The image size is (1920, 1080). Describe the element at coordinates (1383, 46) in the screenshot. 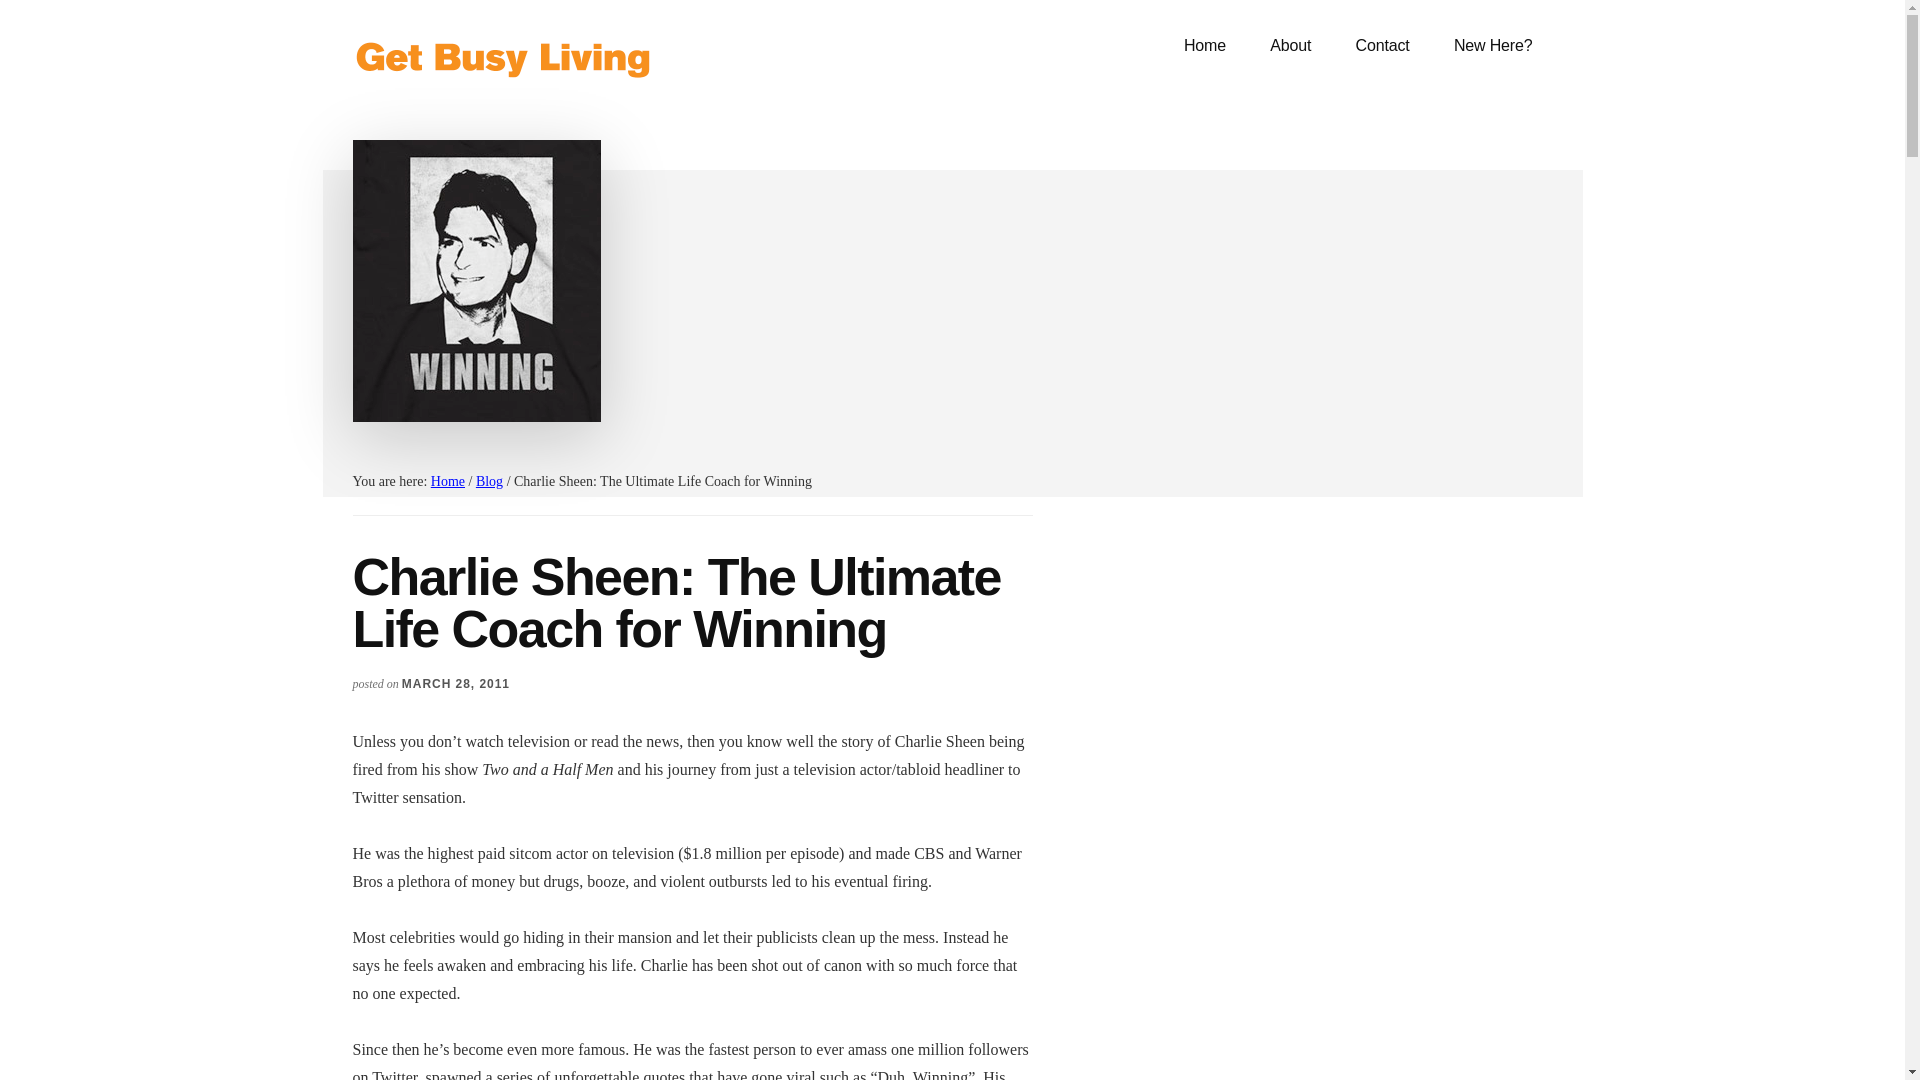

I see `Contact` at that location.